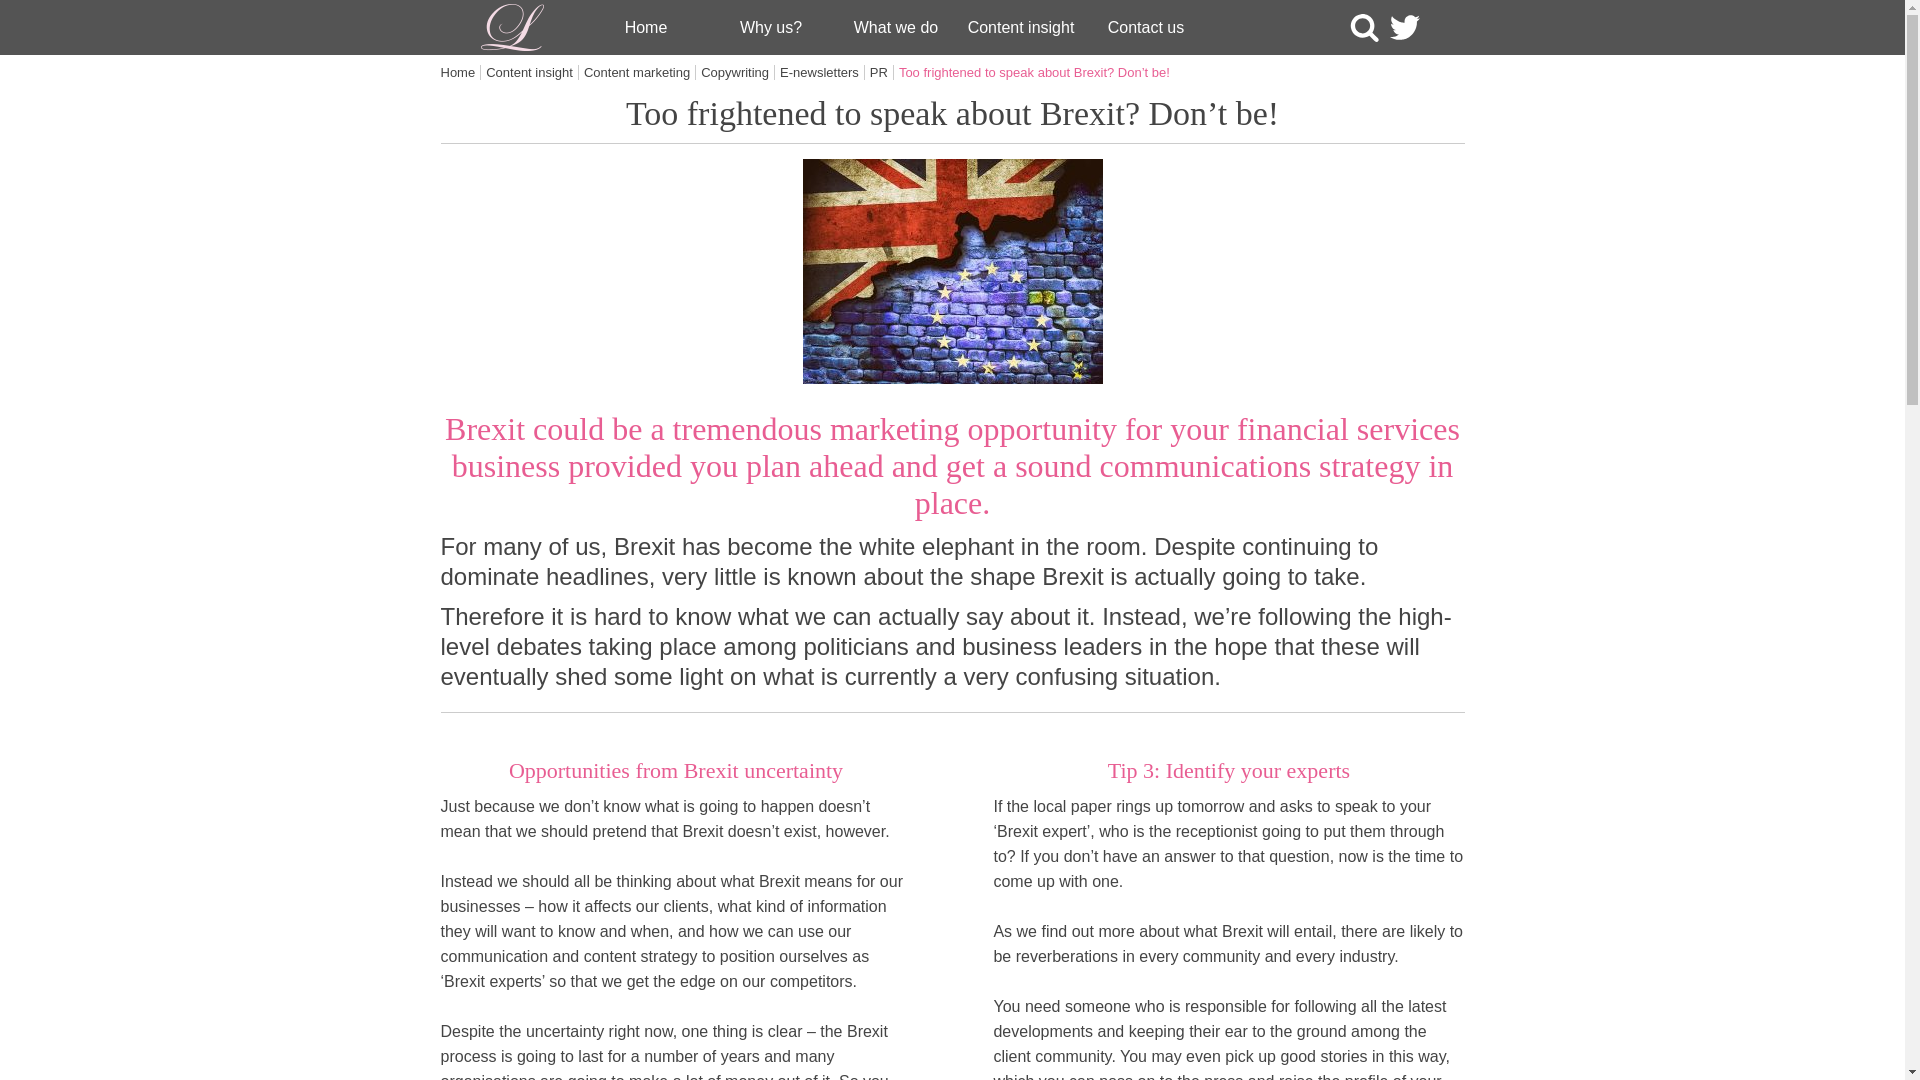 The width and height of the screenshot is (1920, 1080). Describe the element at coordinates (1146, 28) in the screenshot. I see `Contact us` at that location.